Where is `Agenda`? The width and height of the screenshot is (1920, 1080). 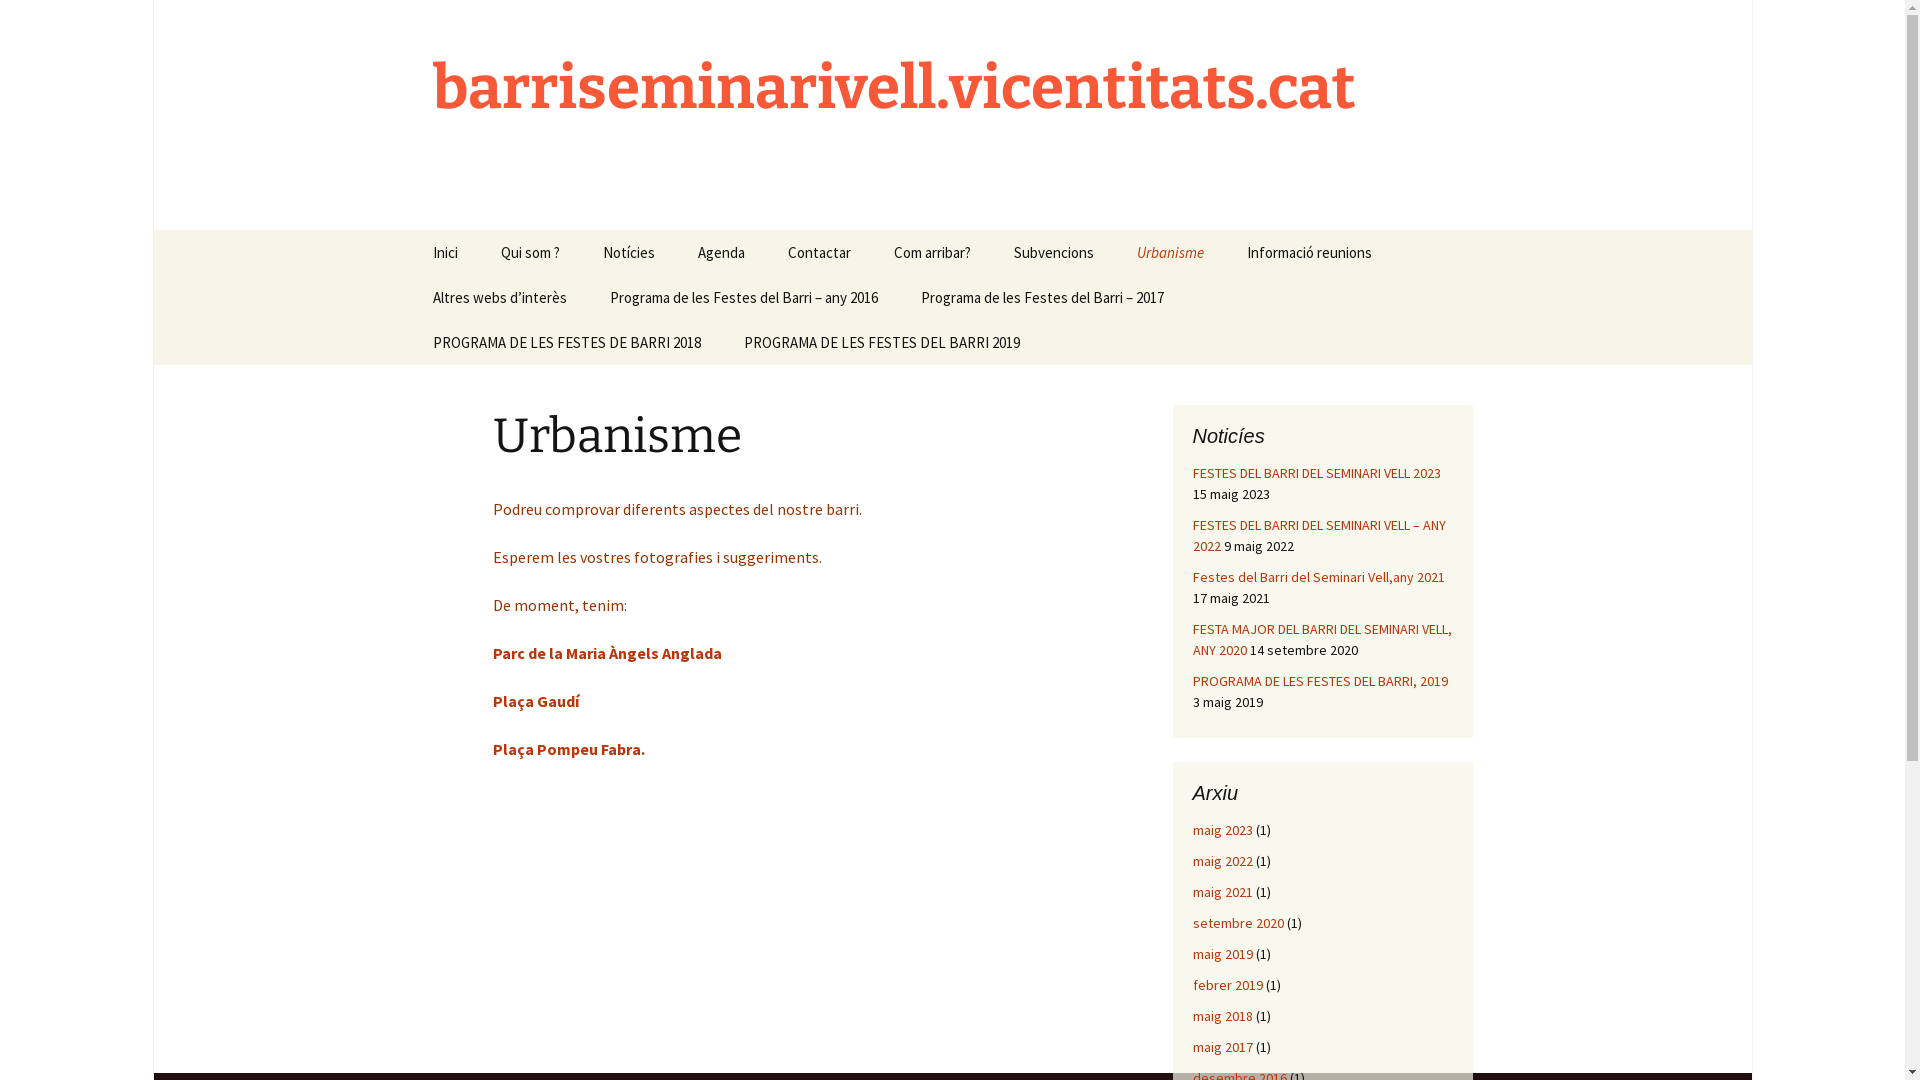
Agenda is located at coordinates (722, 252).